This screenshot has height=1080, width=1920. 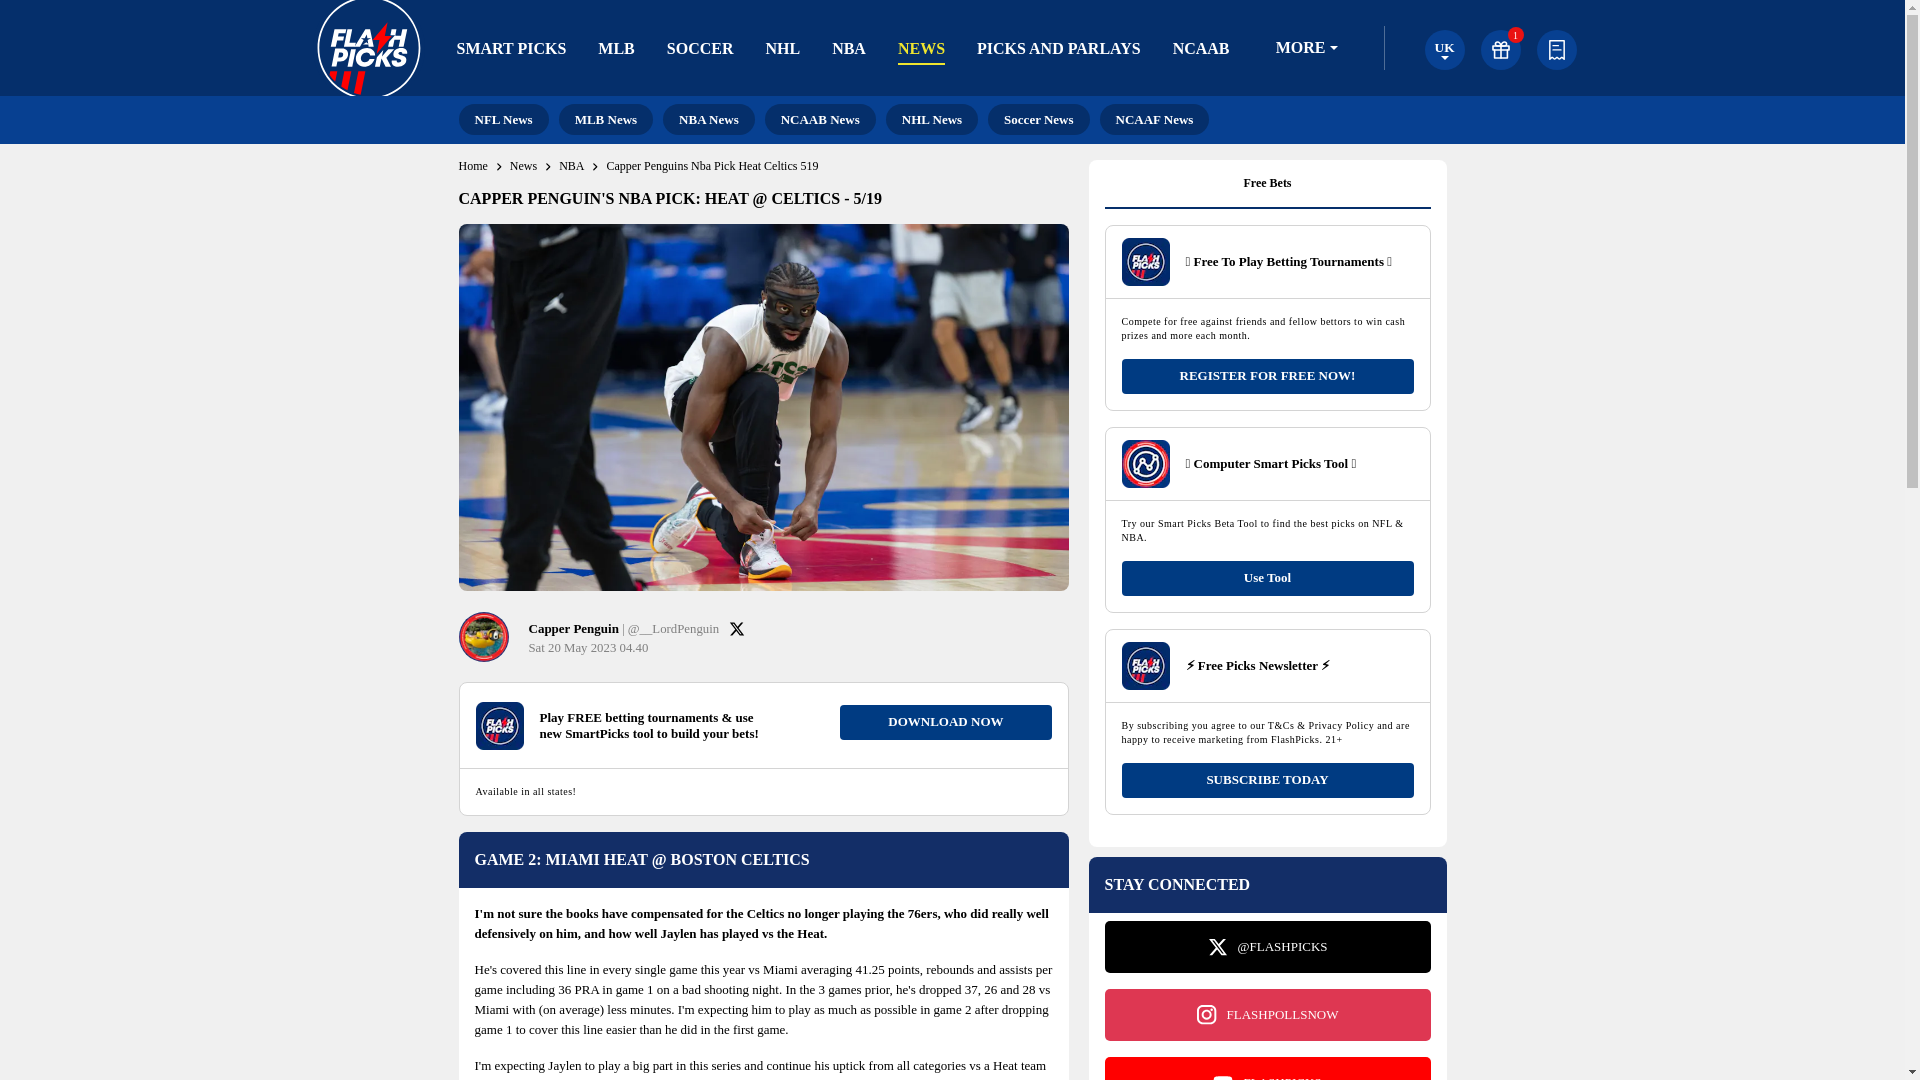 What do you see at coordinates (820, 119) in the screenshot?
I see `NCAAB News` at bounding box center [820, 119].